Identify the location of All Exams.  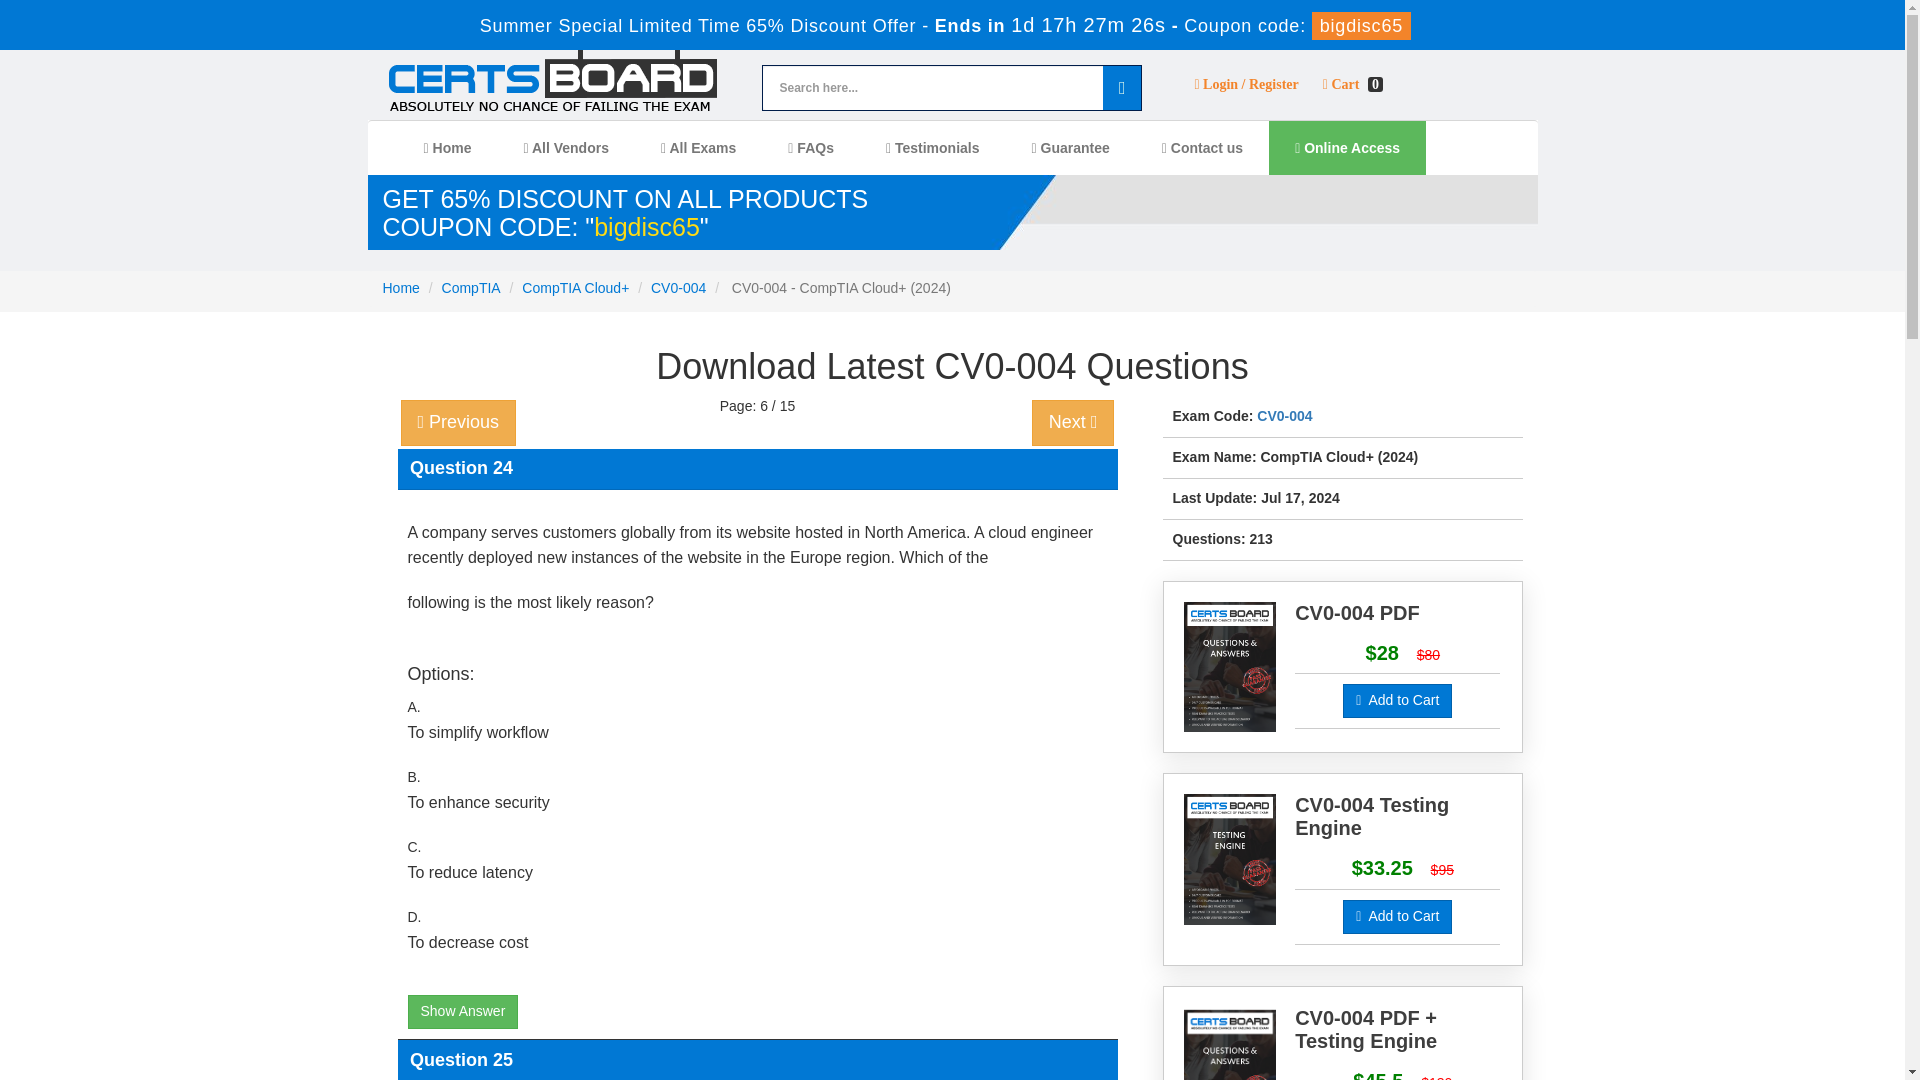
(698, 147).